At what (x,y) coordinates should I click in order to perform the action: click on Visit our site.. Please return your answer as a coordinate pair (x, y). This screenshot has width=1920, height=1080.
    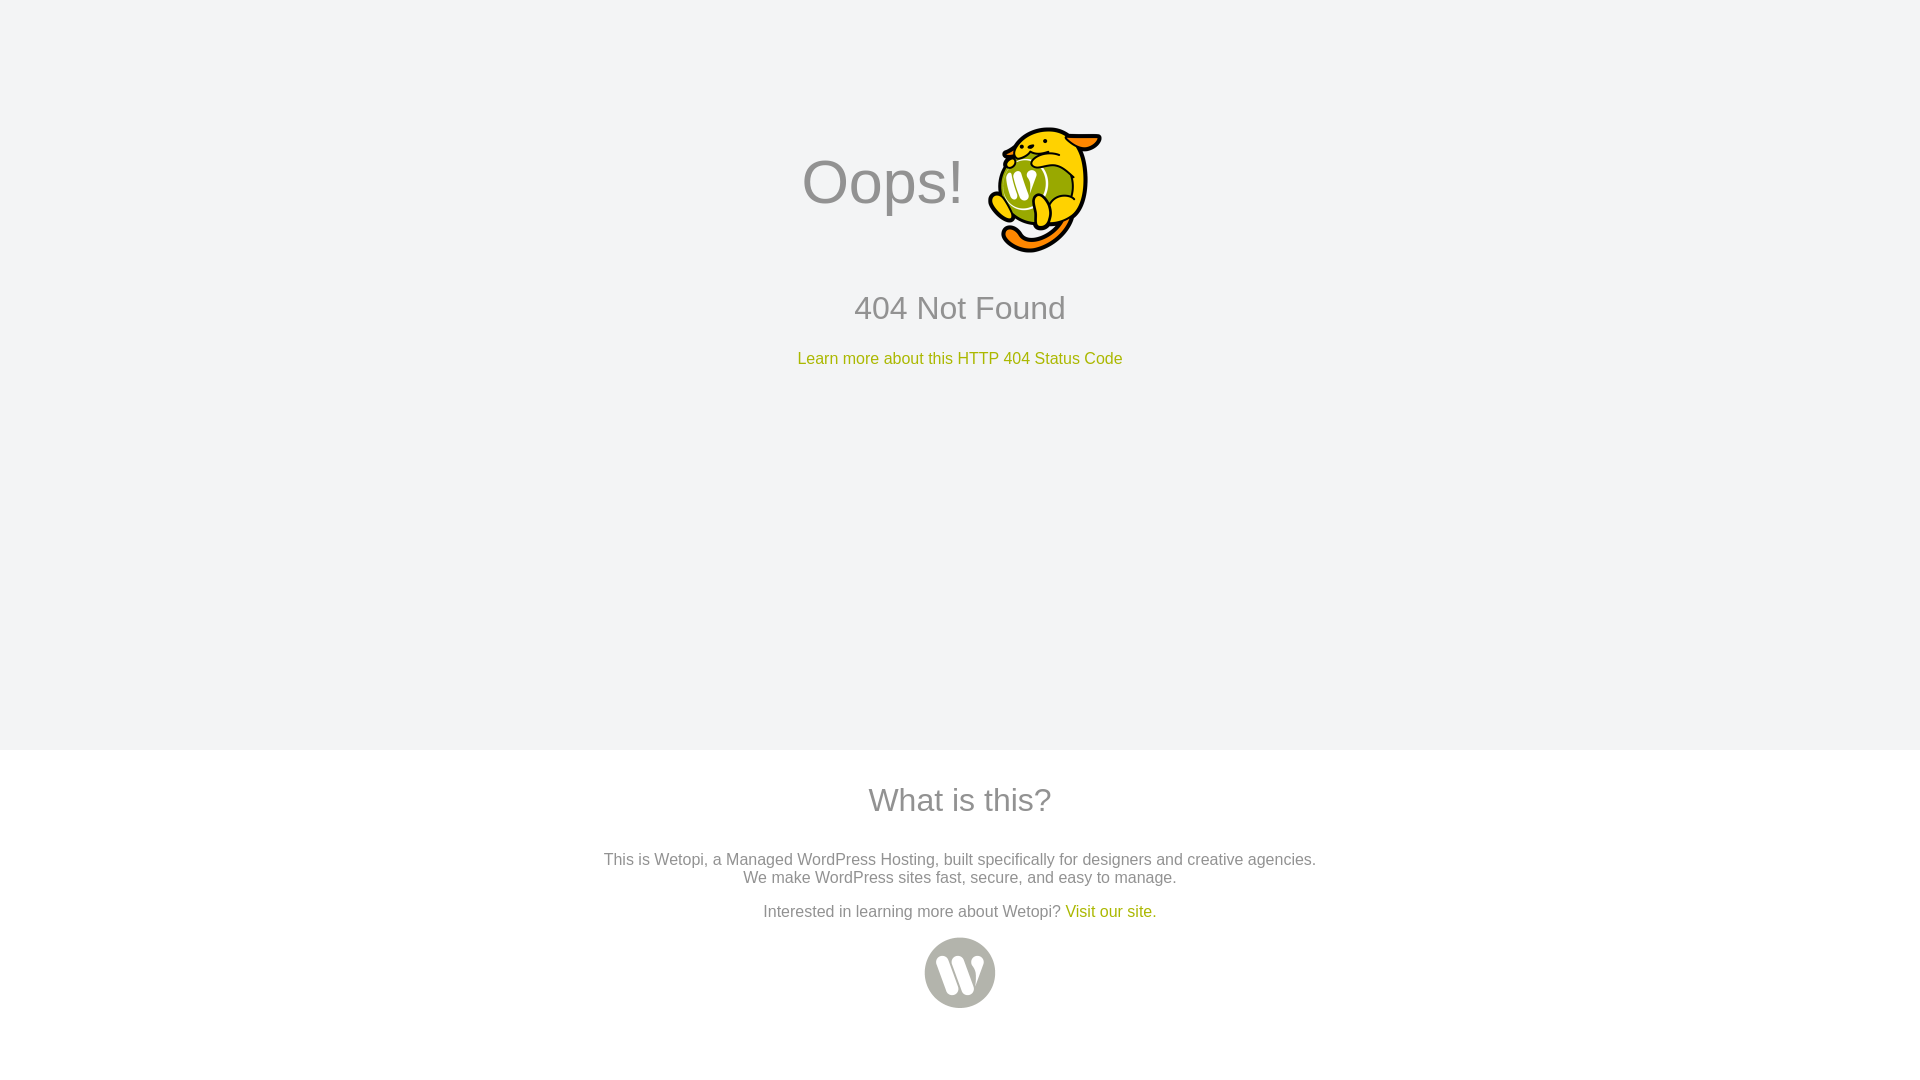
    Looking at the image, I should click on (1110, 912).